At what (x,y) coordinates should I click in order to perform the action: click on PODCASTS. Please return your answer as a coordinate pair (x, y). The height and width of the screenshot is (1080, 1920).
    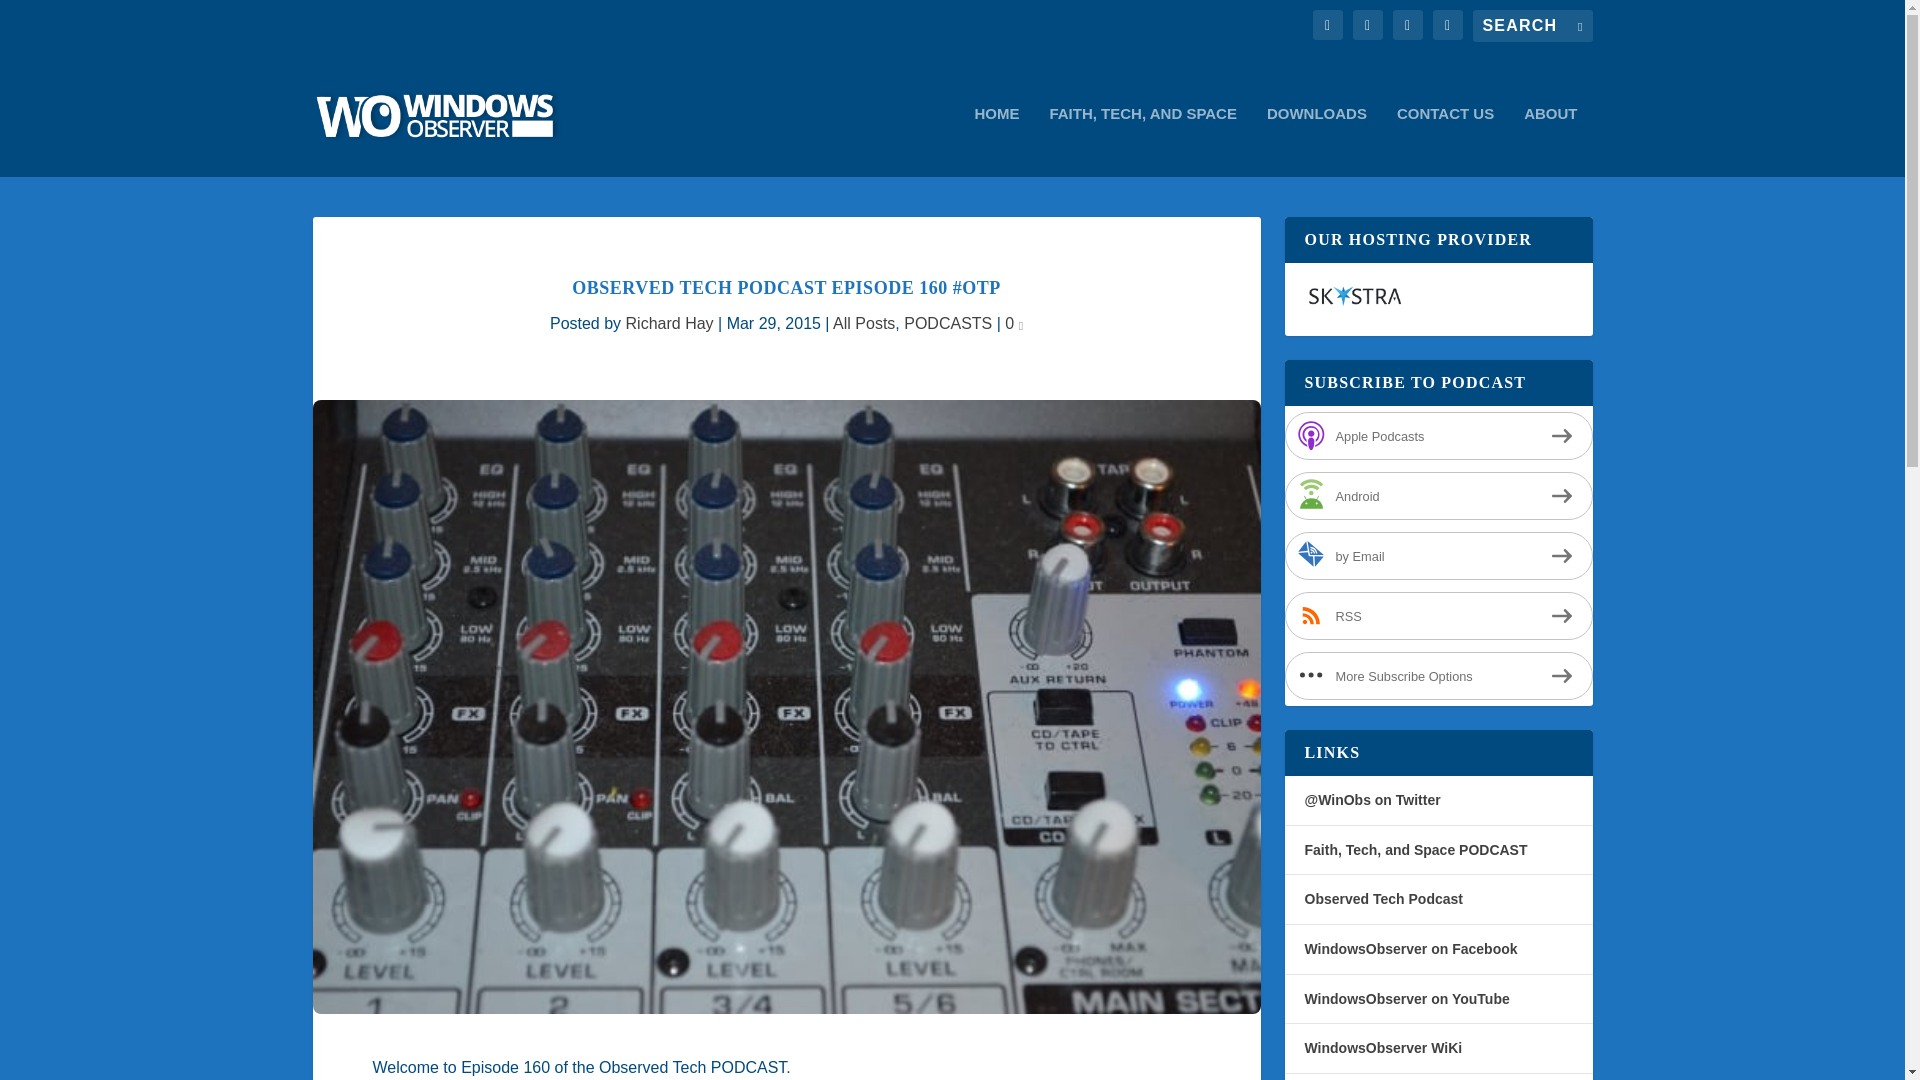
    Looking at the image, I should click on (948, 323).